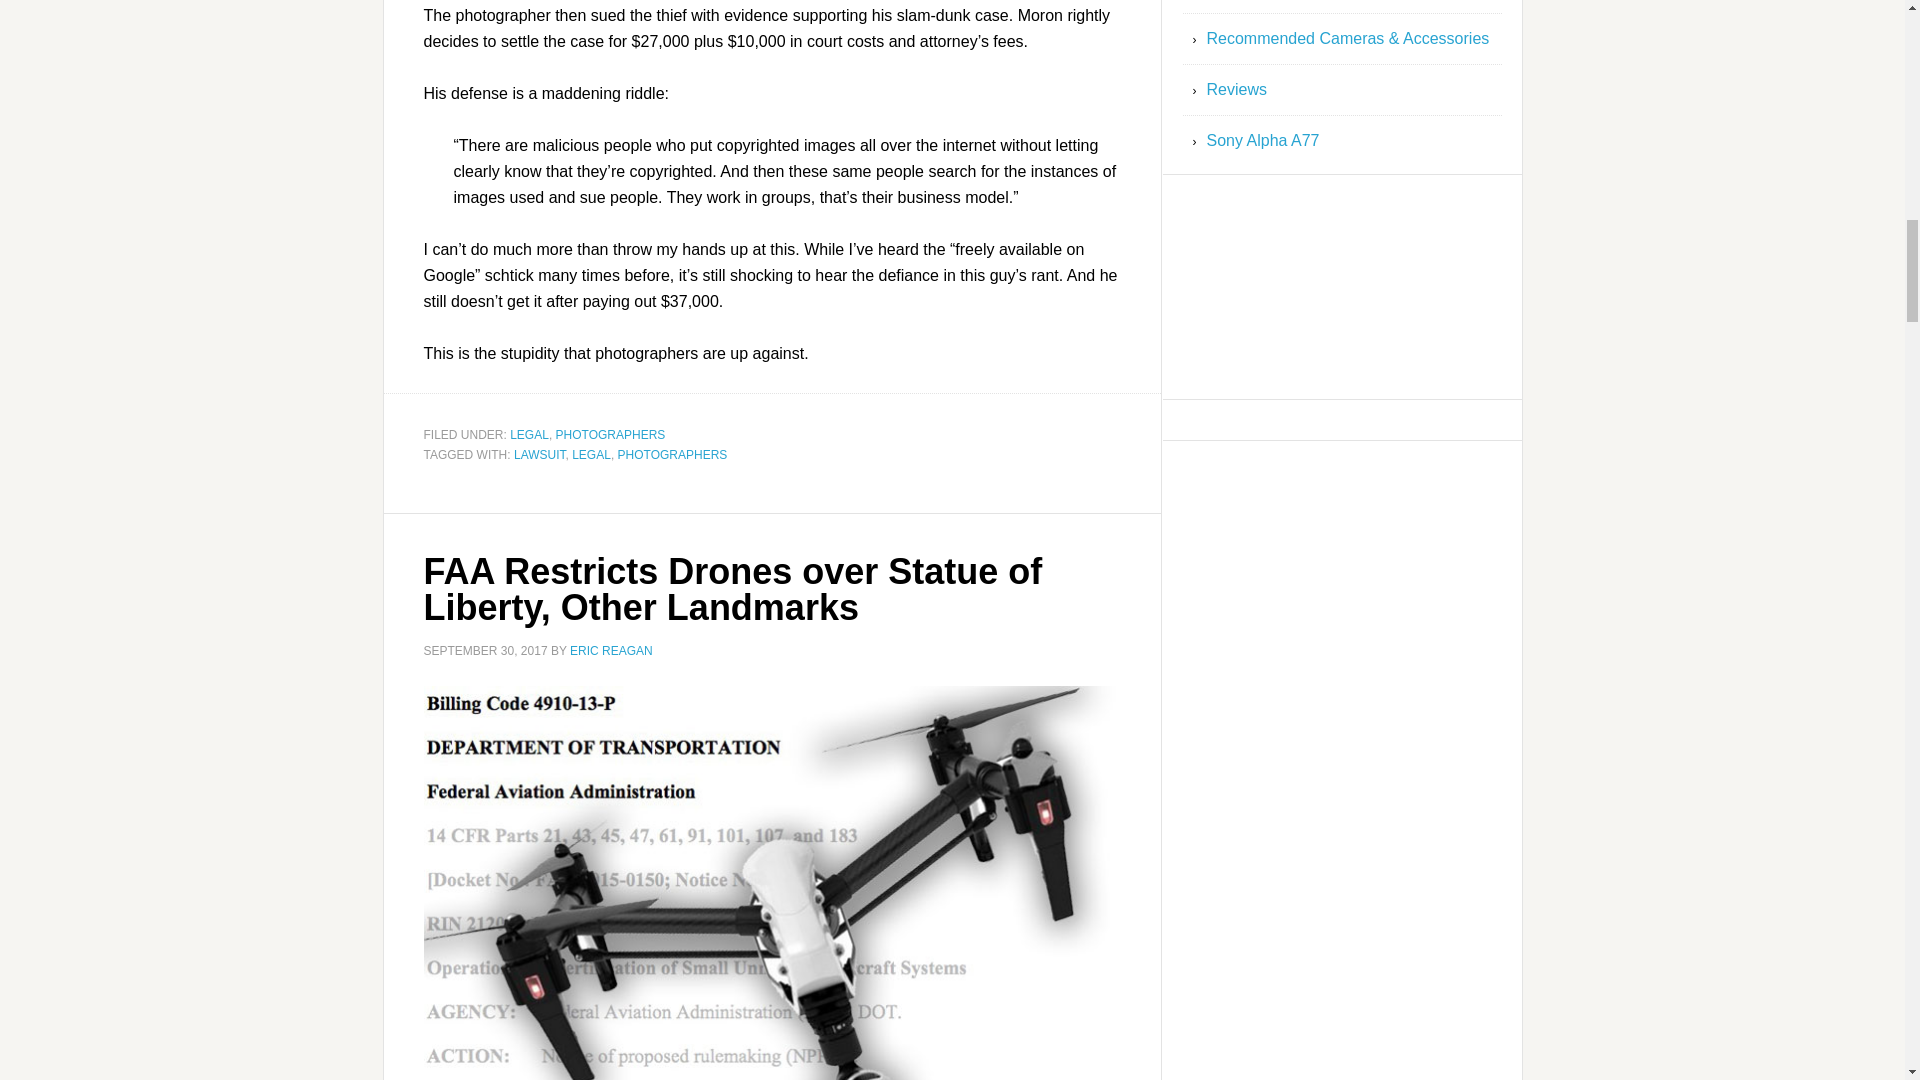 The width and height of the screenshot is (1920, 1080). I want to click on LEGAL, so click(530, 434).